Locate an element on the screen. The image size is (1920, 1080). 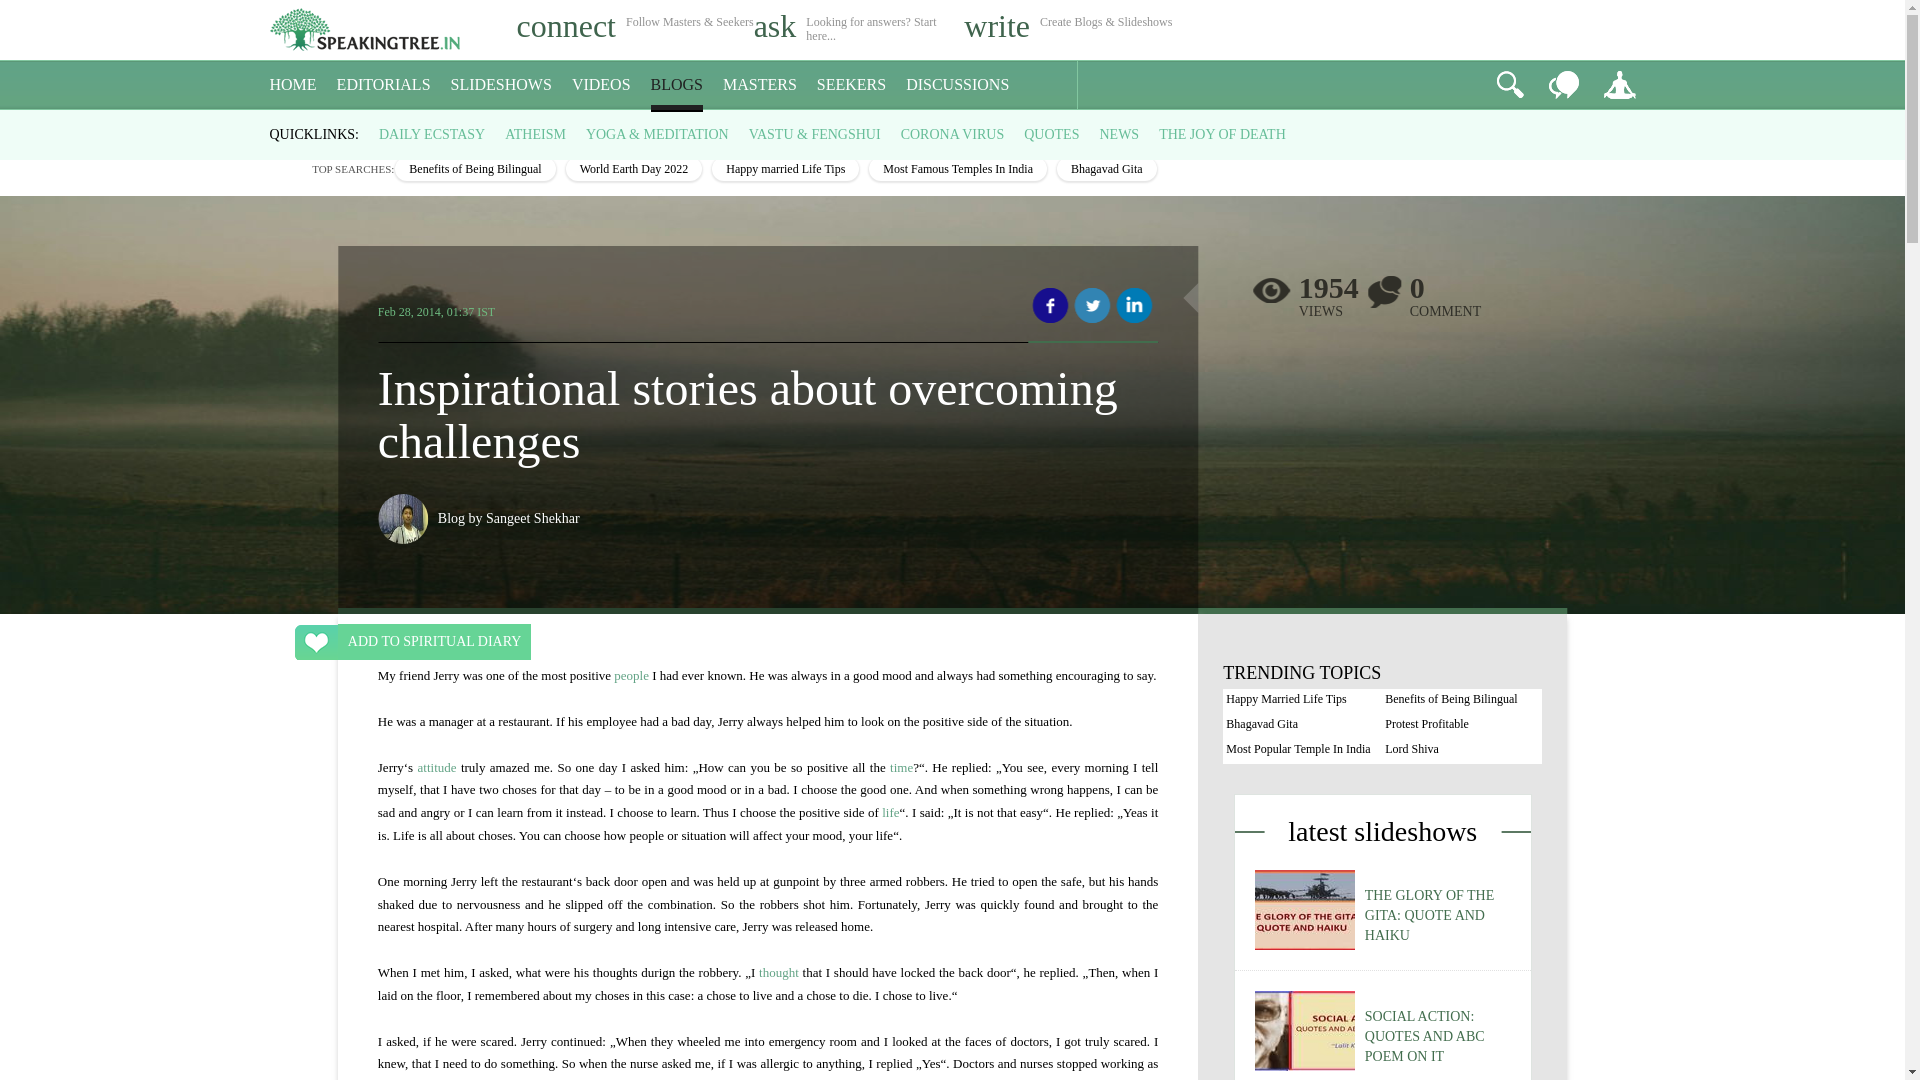
Blogs is located at coordinates (332, 128).